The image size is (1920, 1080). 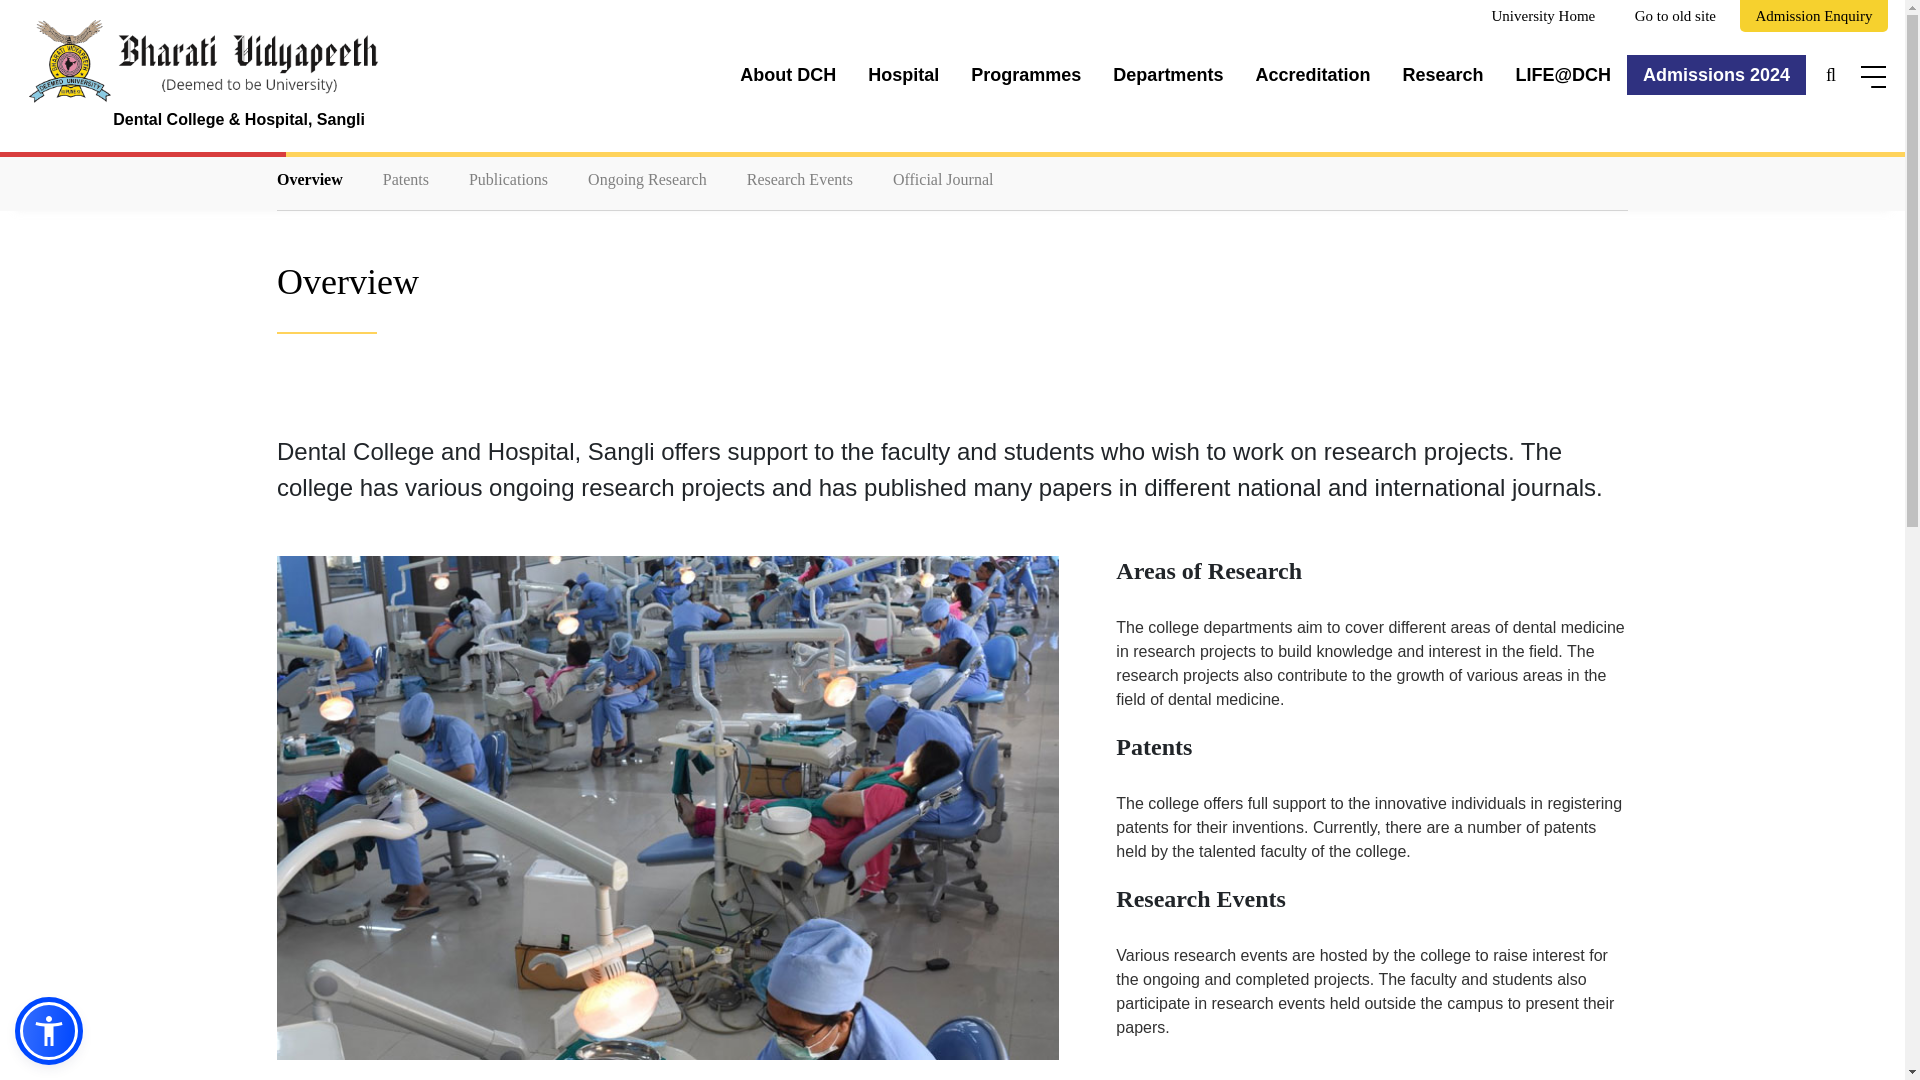 I want to click on Open Accessibility Menu, so click(x=48, y=1030).